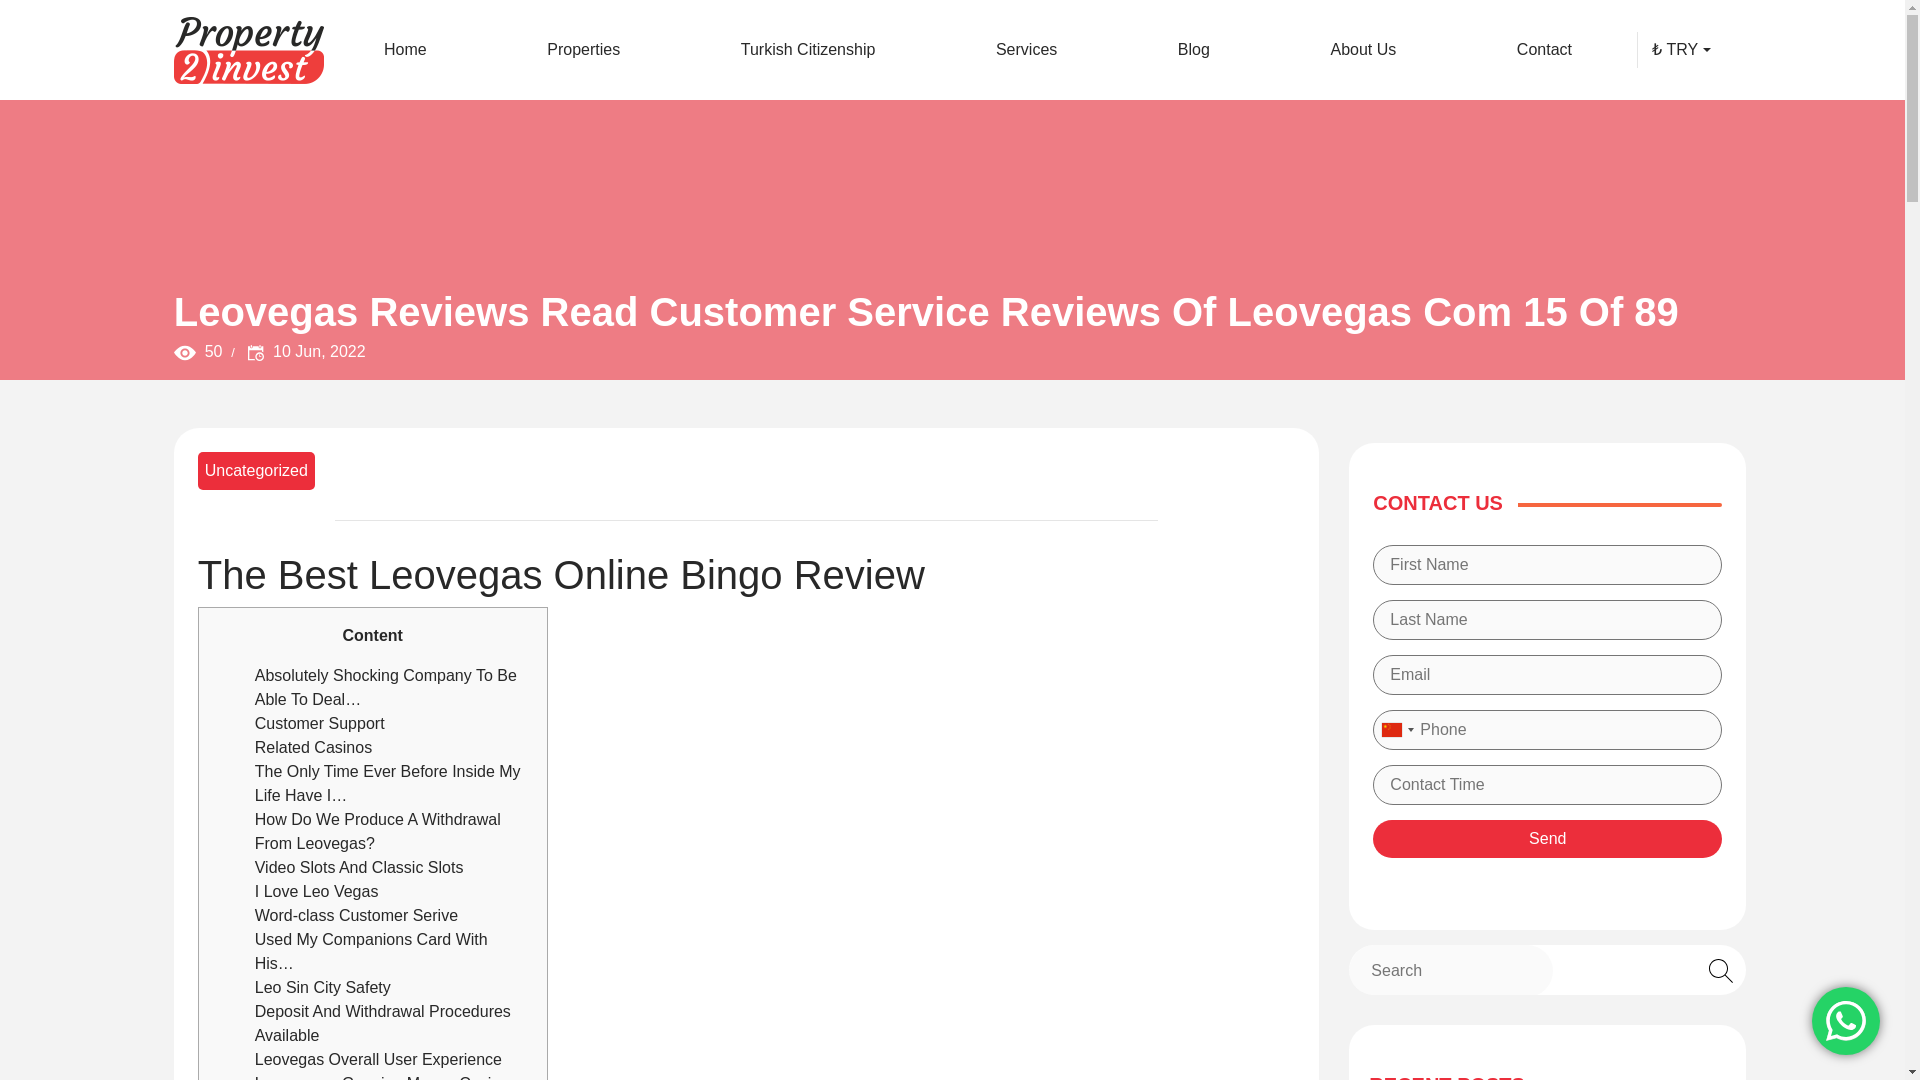 The width and height of the screenshot is (1920, 1080). I want to click on Video Slots And Classic Slots, so click(360, 866).